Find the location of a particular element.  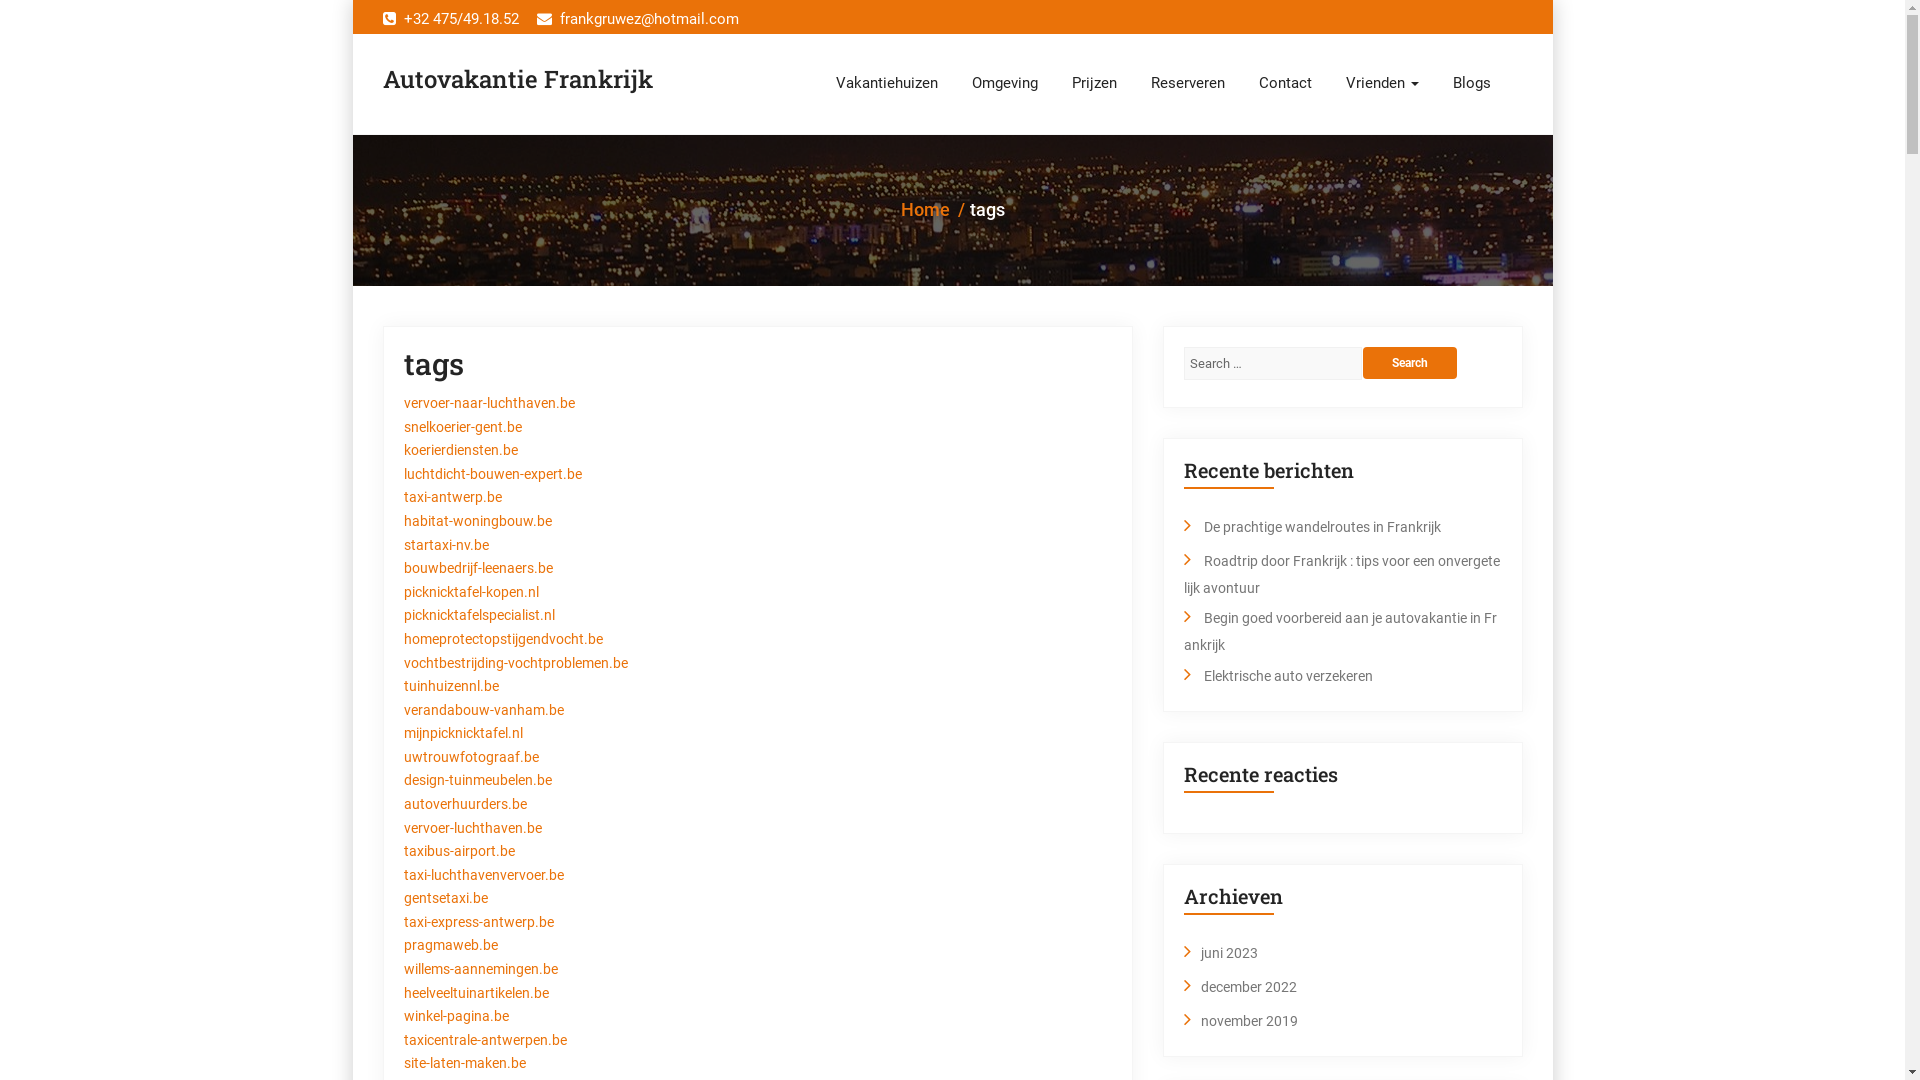

winkel-pagina.be is located at coordinates (456, 1017).